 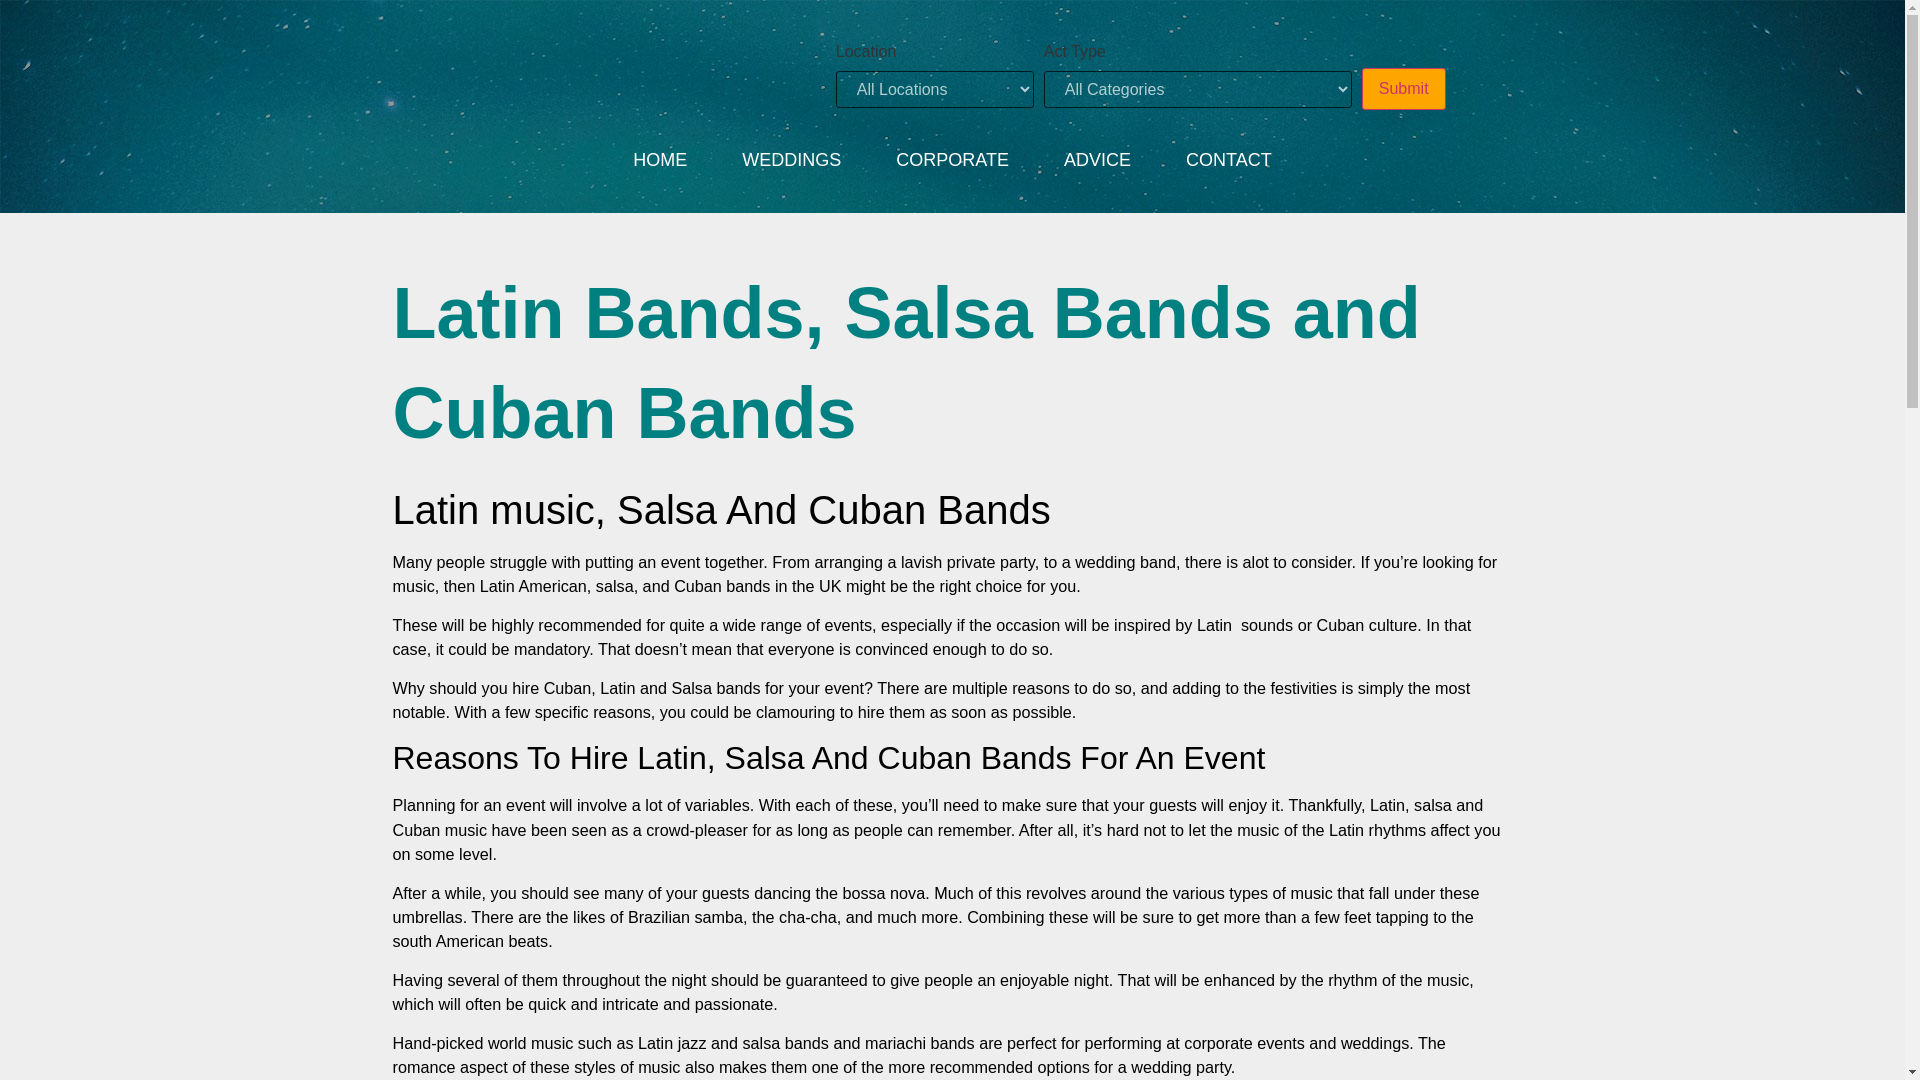 What do you see at coordinates (952, 160) in the screenshot?
I see `CORPORATE` at bounding box center [952, 160].